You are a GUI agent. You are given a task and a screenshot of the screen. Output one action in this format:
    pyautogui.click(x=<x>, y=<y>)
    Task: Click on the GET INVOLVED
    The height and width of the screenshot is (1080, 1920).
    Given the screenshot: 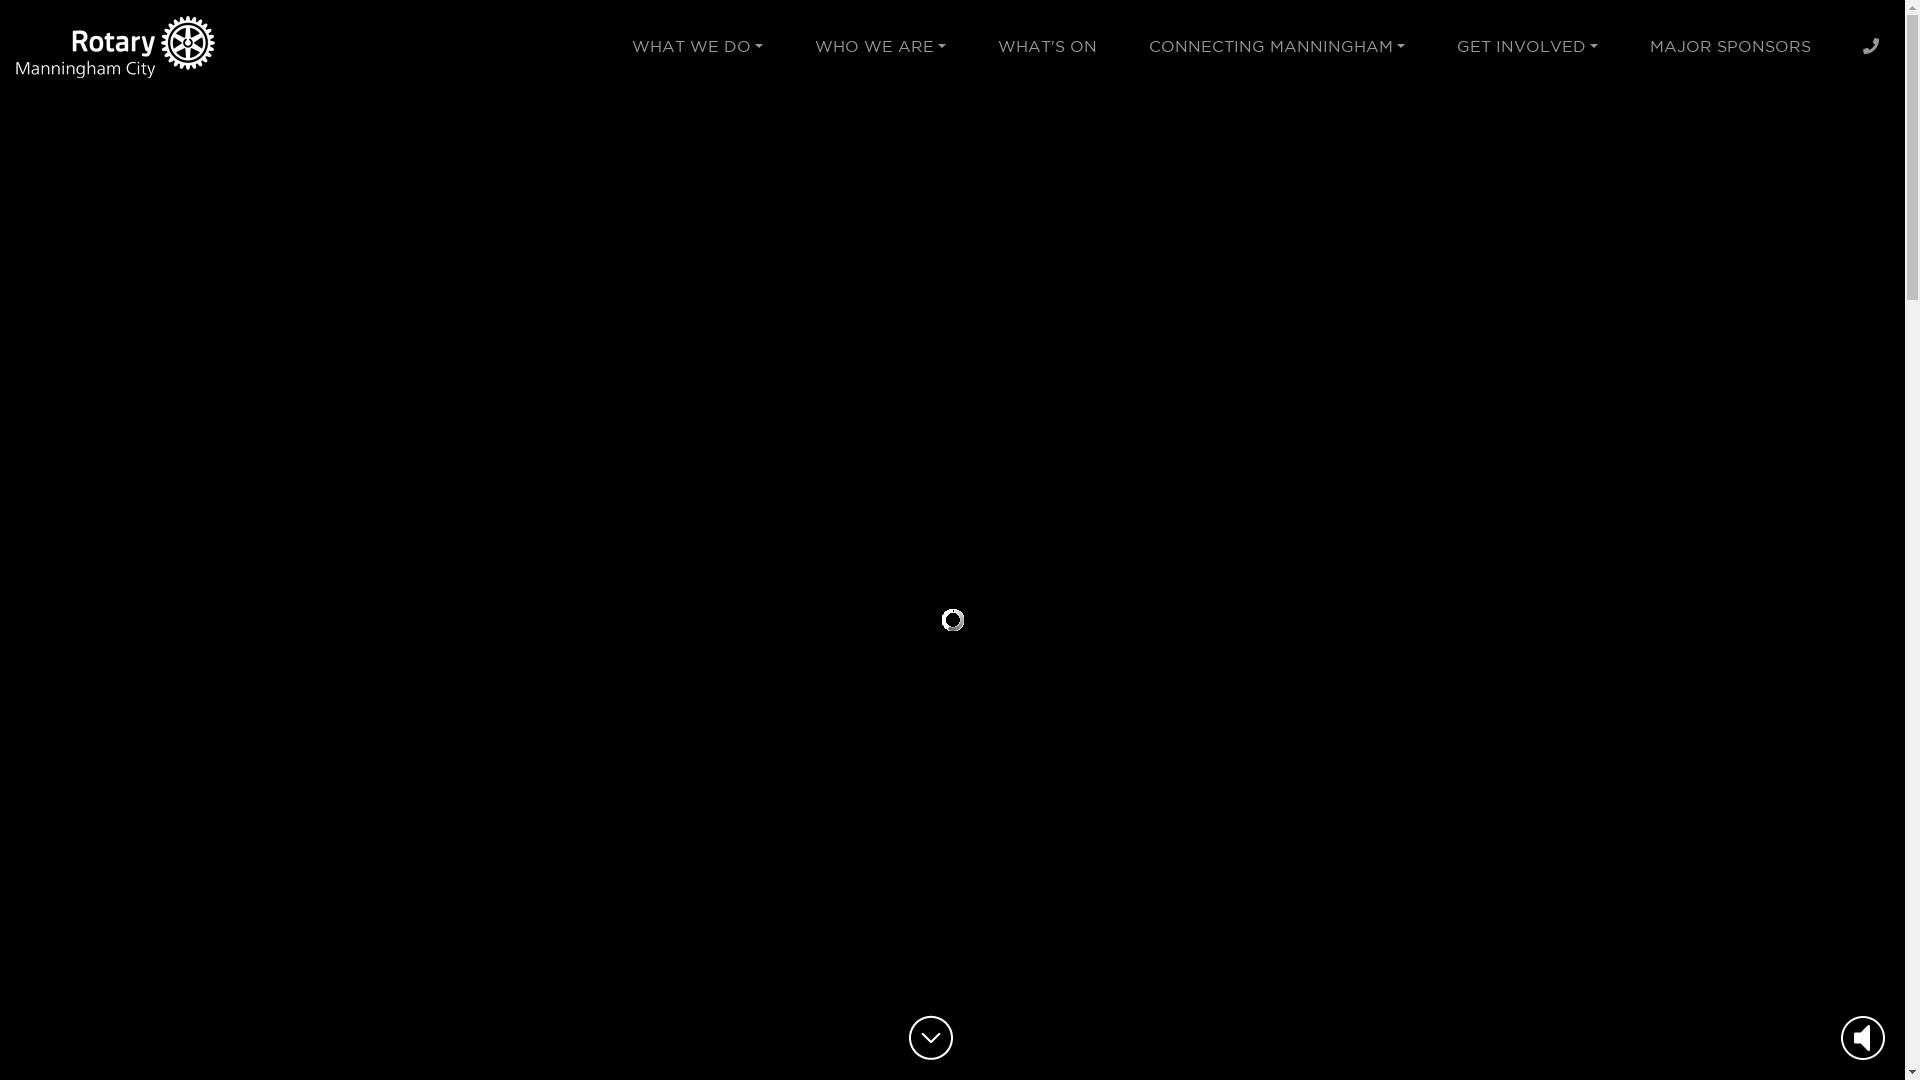 What is the action you would take?
    pyautogui.click(x=1528, y=50)
    